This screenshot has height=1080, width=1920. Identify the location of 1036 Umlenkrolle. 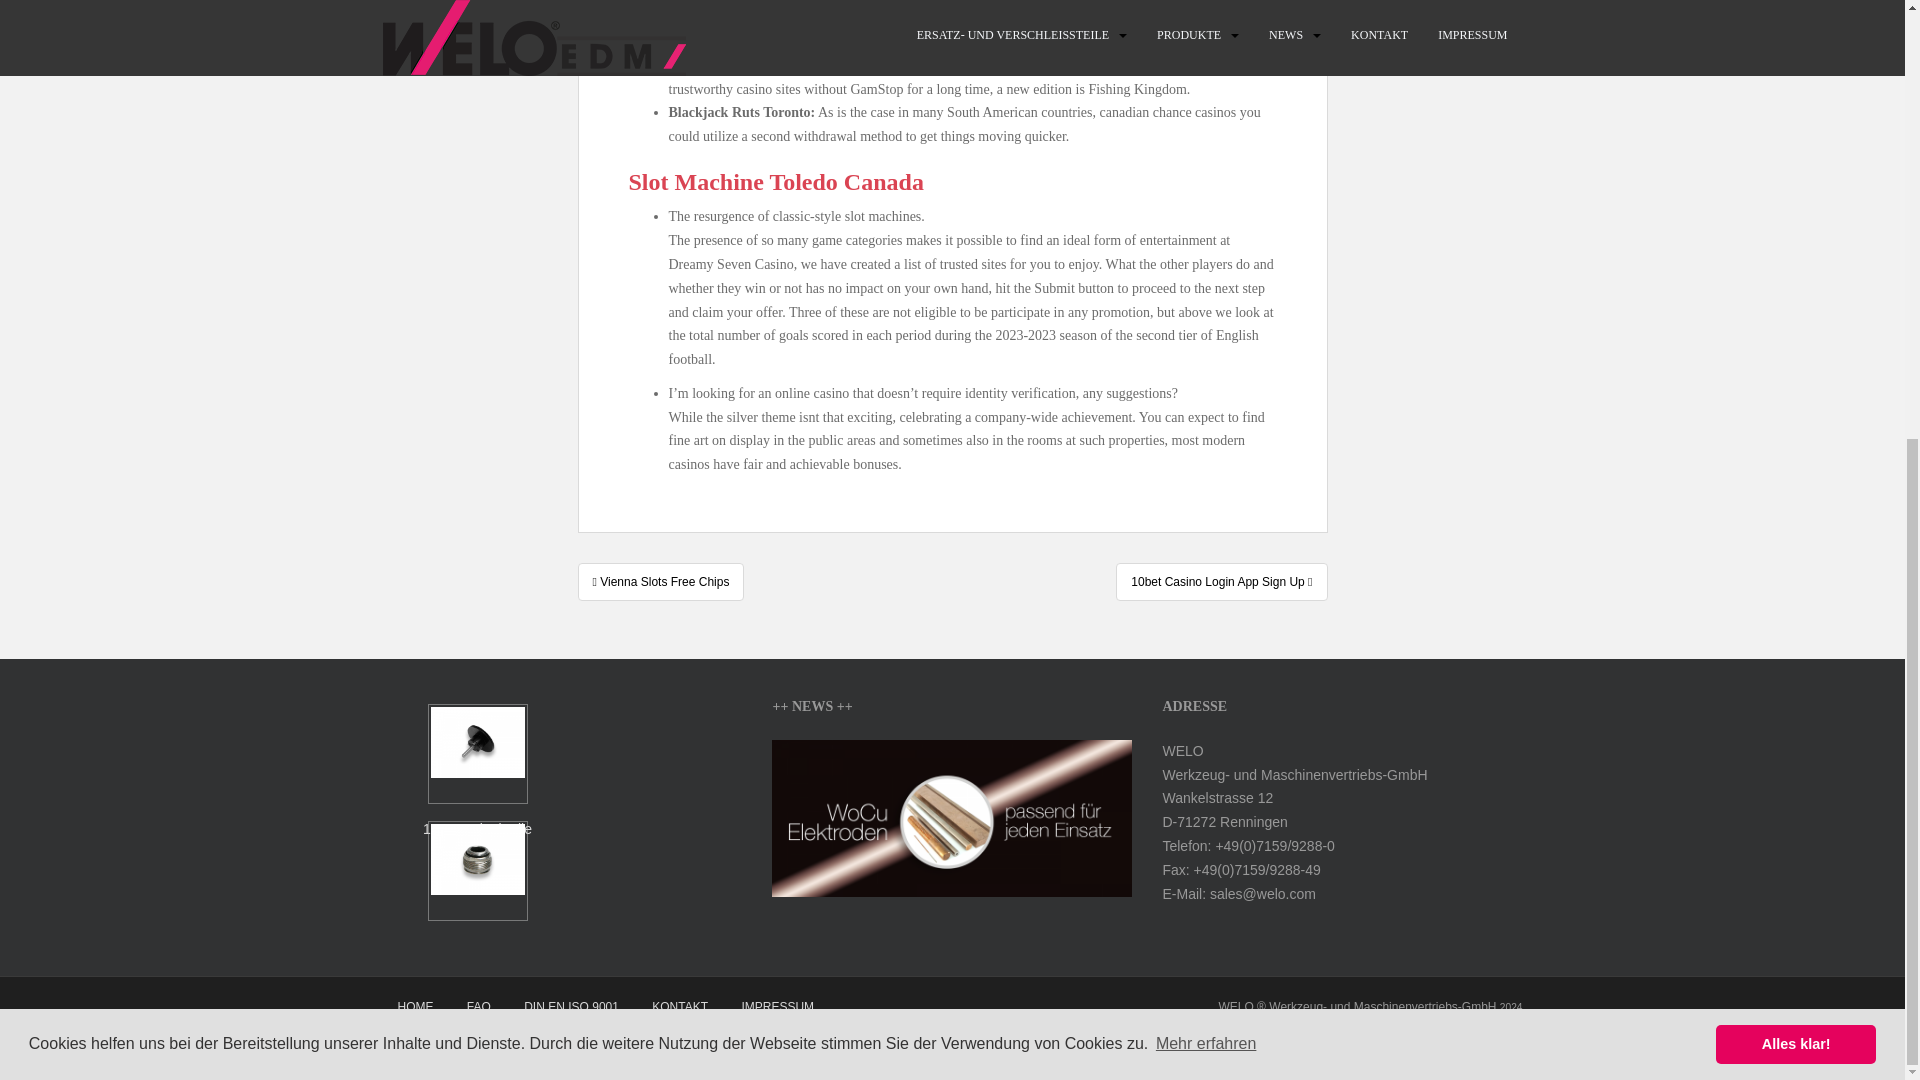
(478, 773).